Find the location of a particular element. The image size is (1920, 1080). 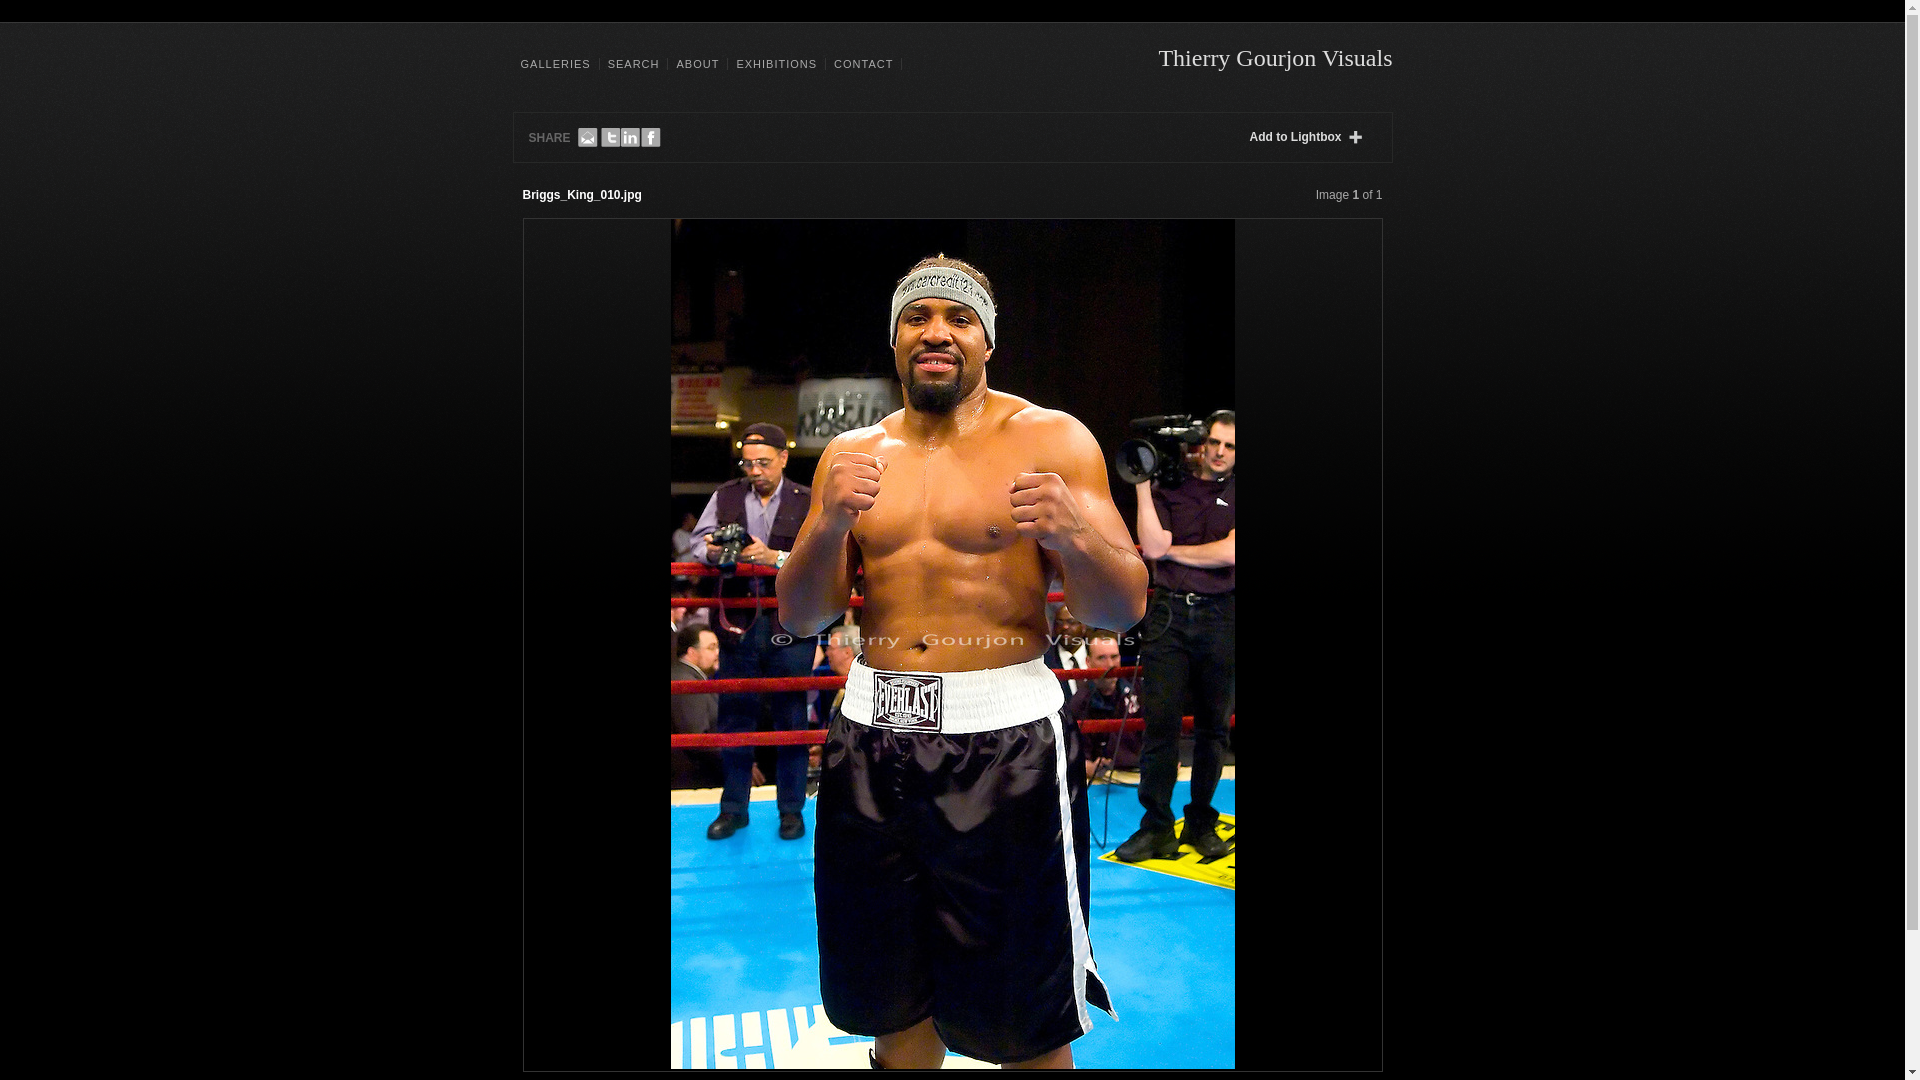

CONTACT is located at coordinates (864, 64).